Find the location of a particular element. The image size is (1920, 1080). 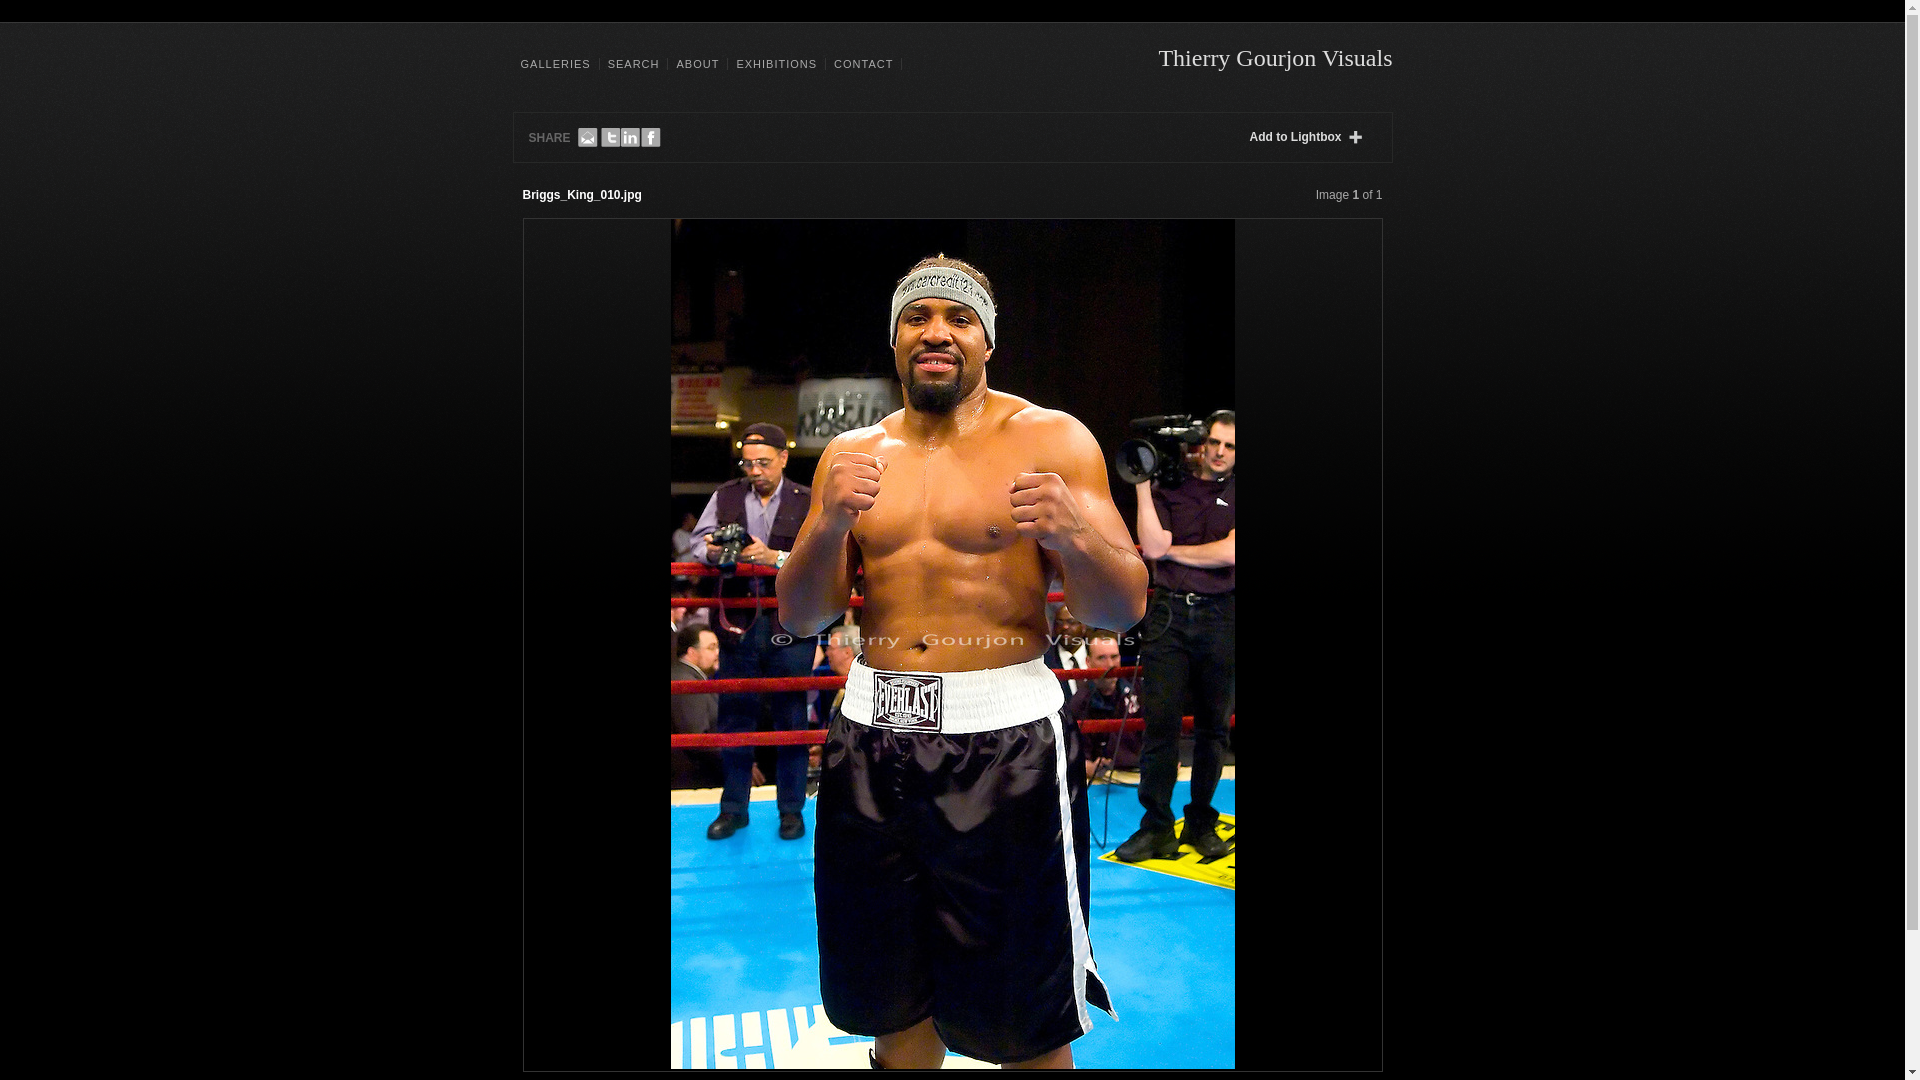

CONTACT is located at coordinates (864, 64).